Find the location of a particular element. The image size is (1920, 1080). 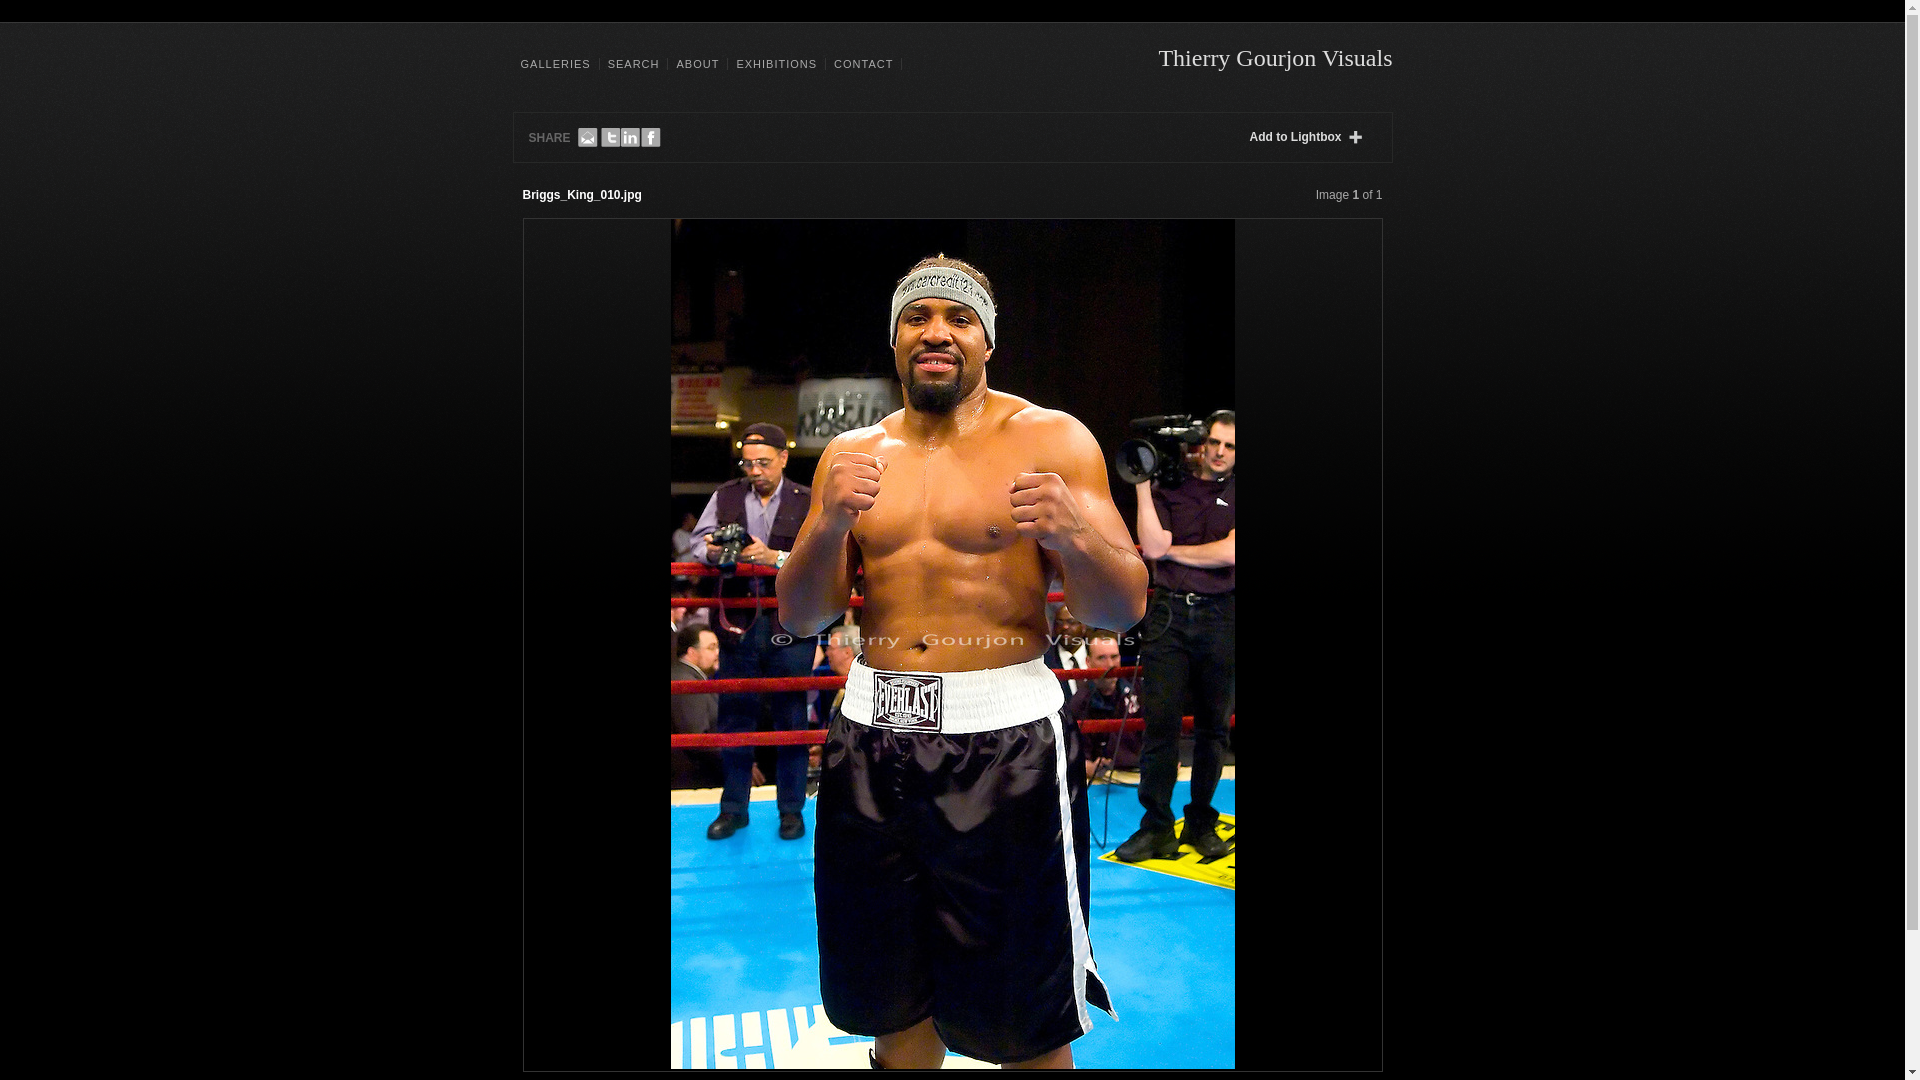

CONTACT is located at coordinates (864, 64).